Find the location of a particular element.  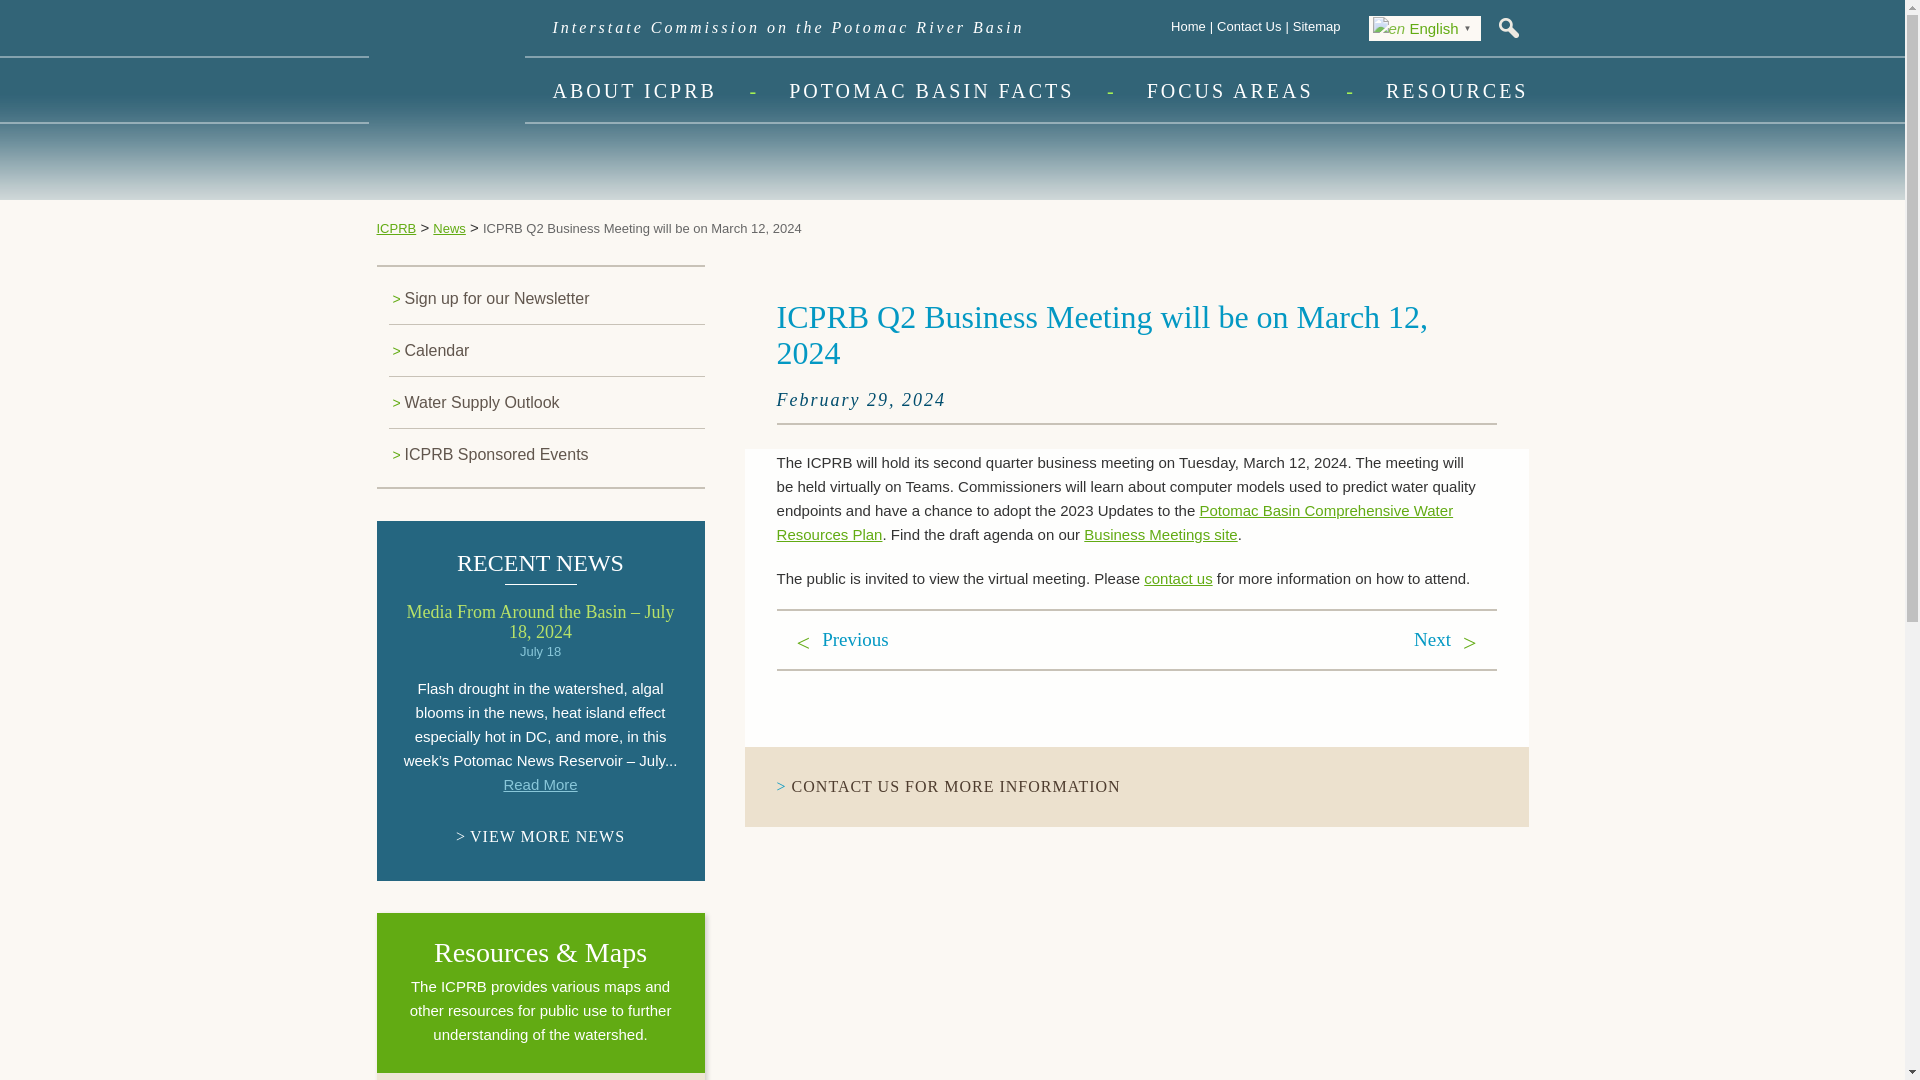

ICPRB is located at coordinates (406, 20).